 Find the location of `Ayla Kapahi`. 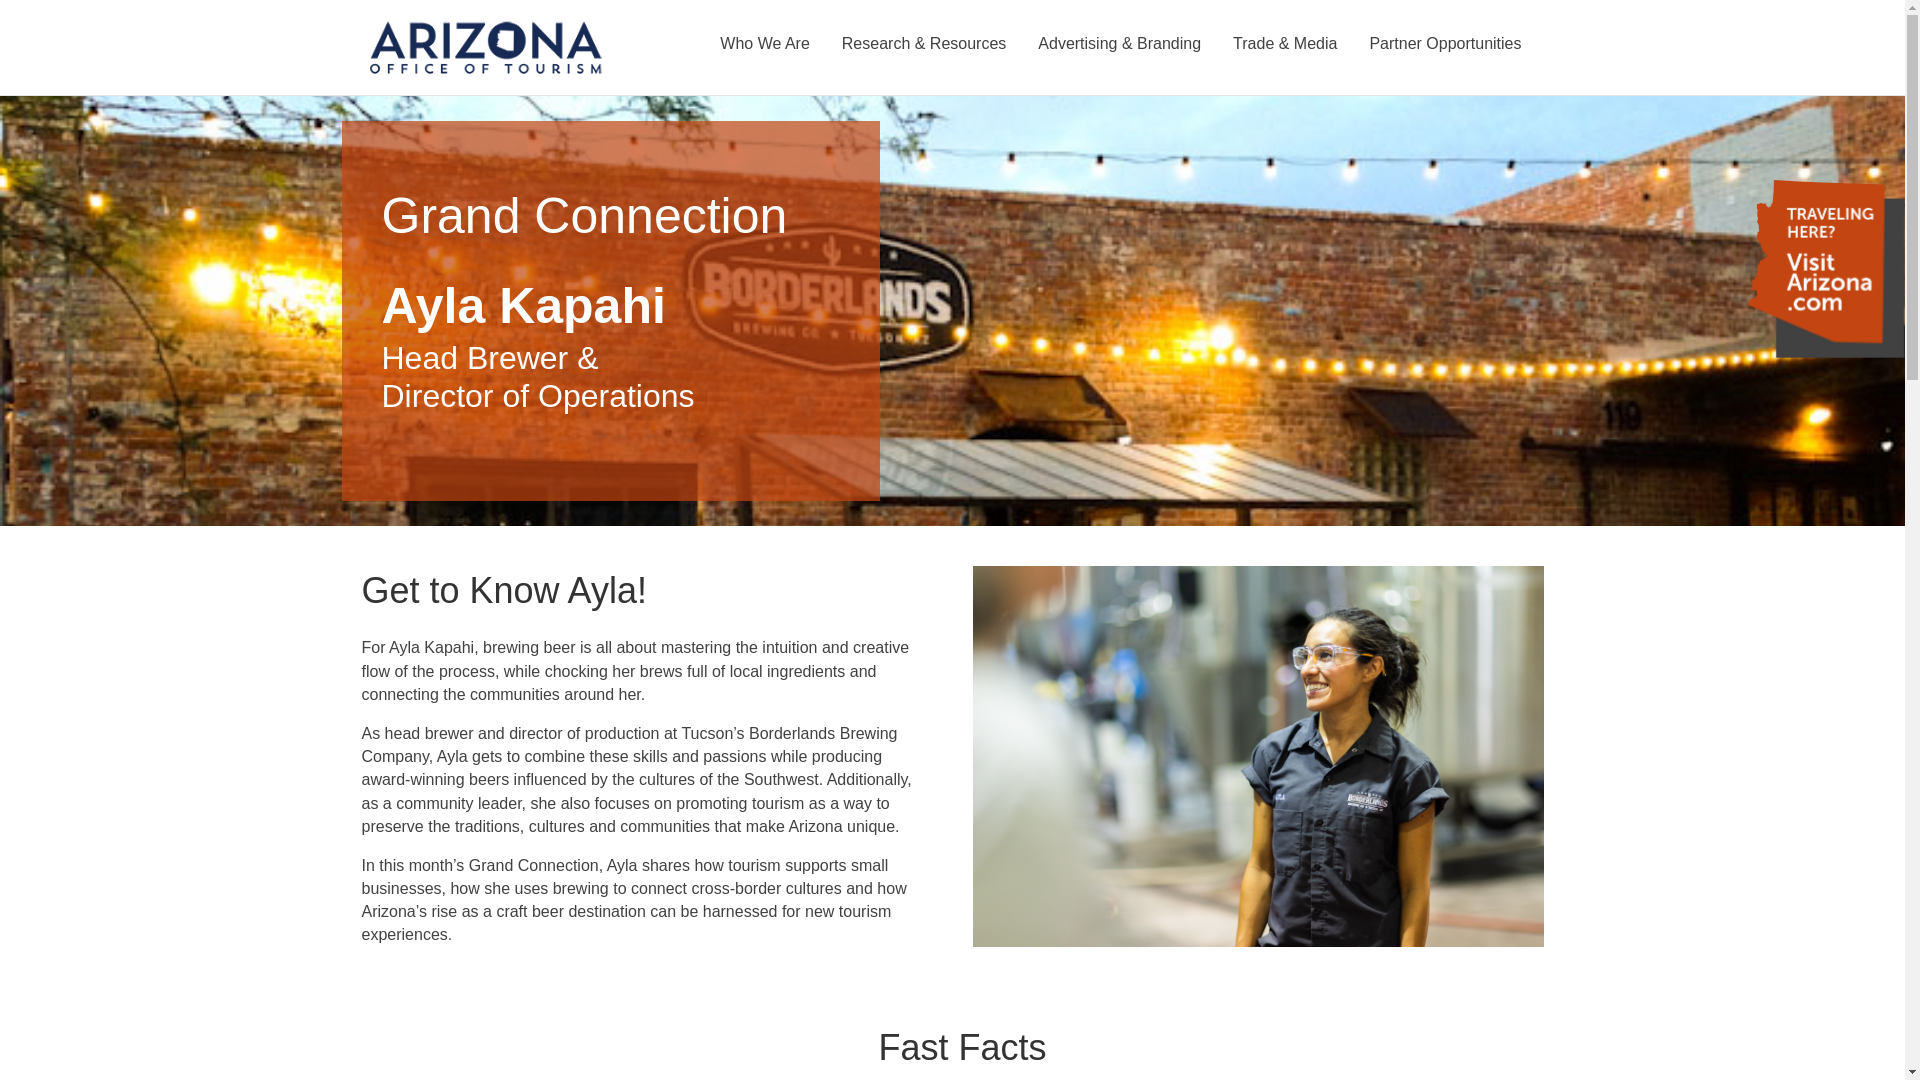

Ayla Kapahi is located at coordinates (1257, 756).